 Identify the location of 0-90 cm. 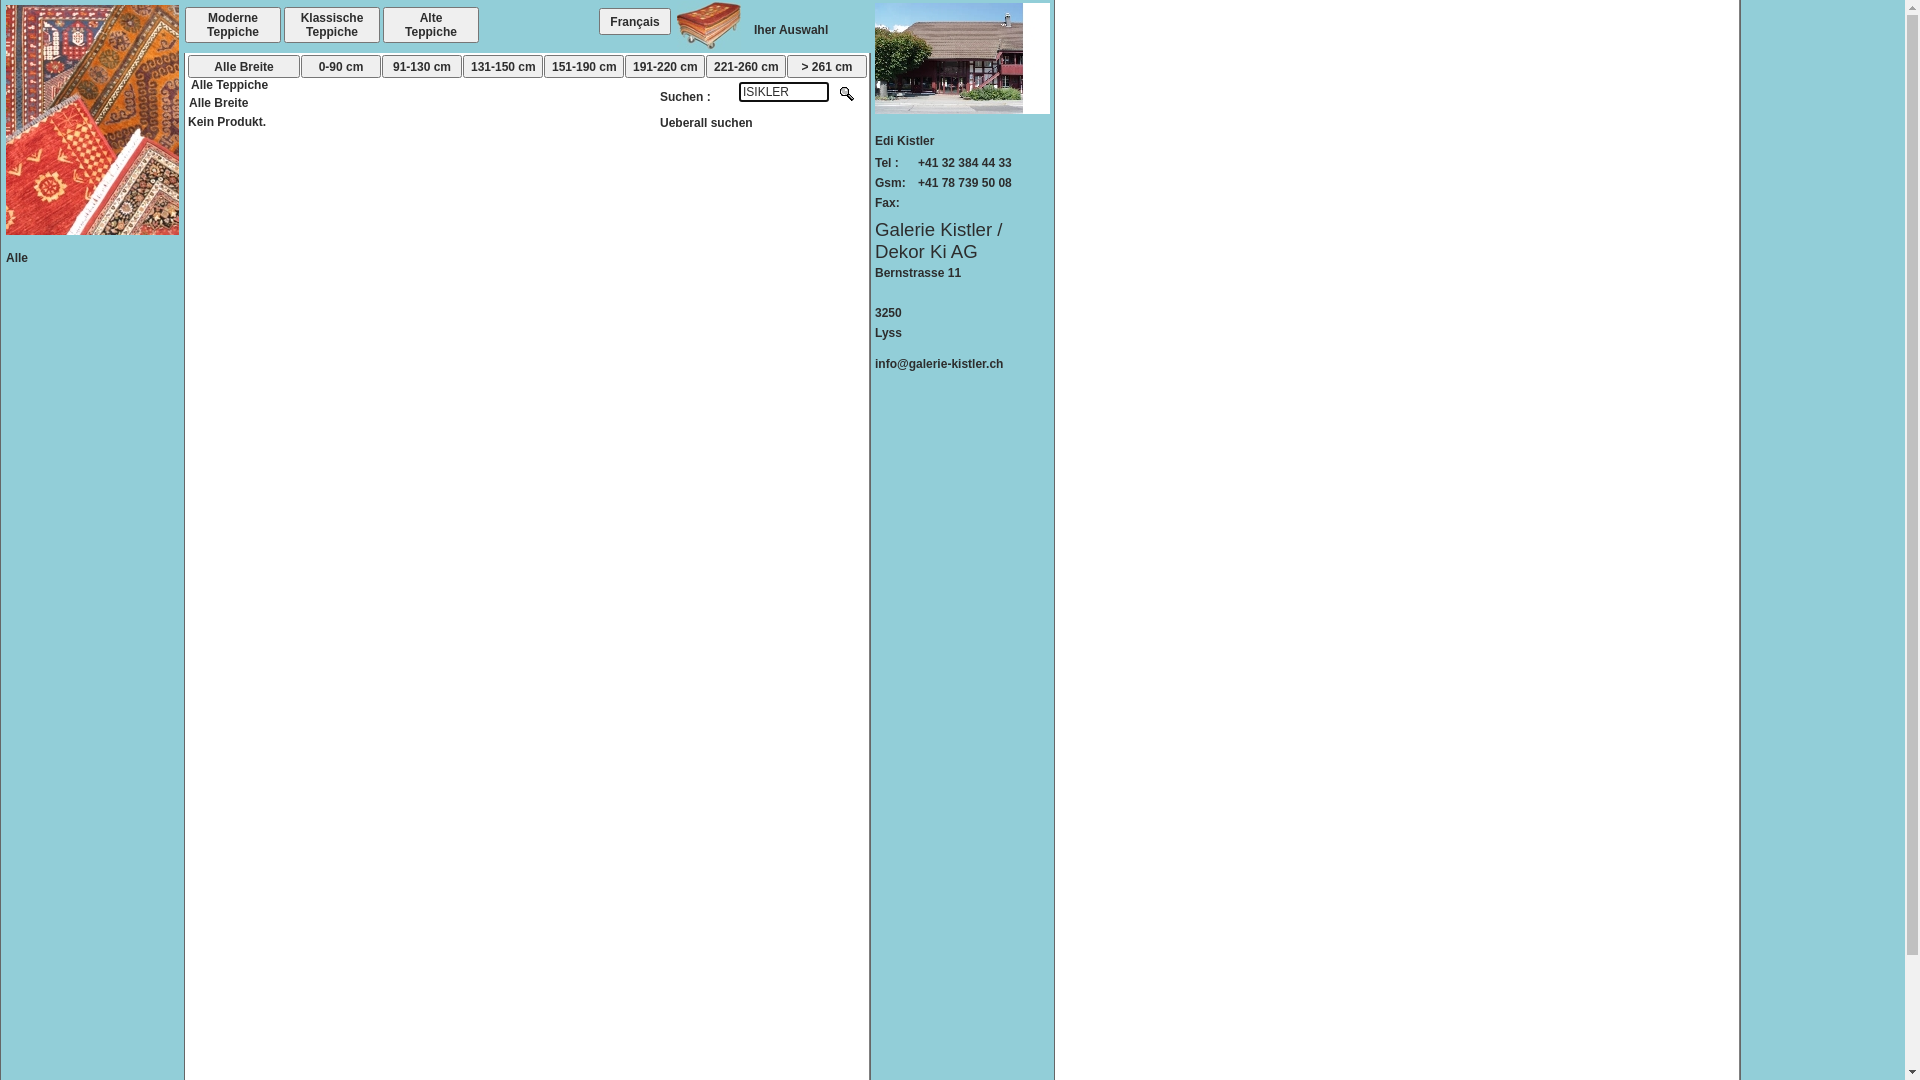
(341, 66).